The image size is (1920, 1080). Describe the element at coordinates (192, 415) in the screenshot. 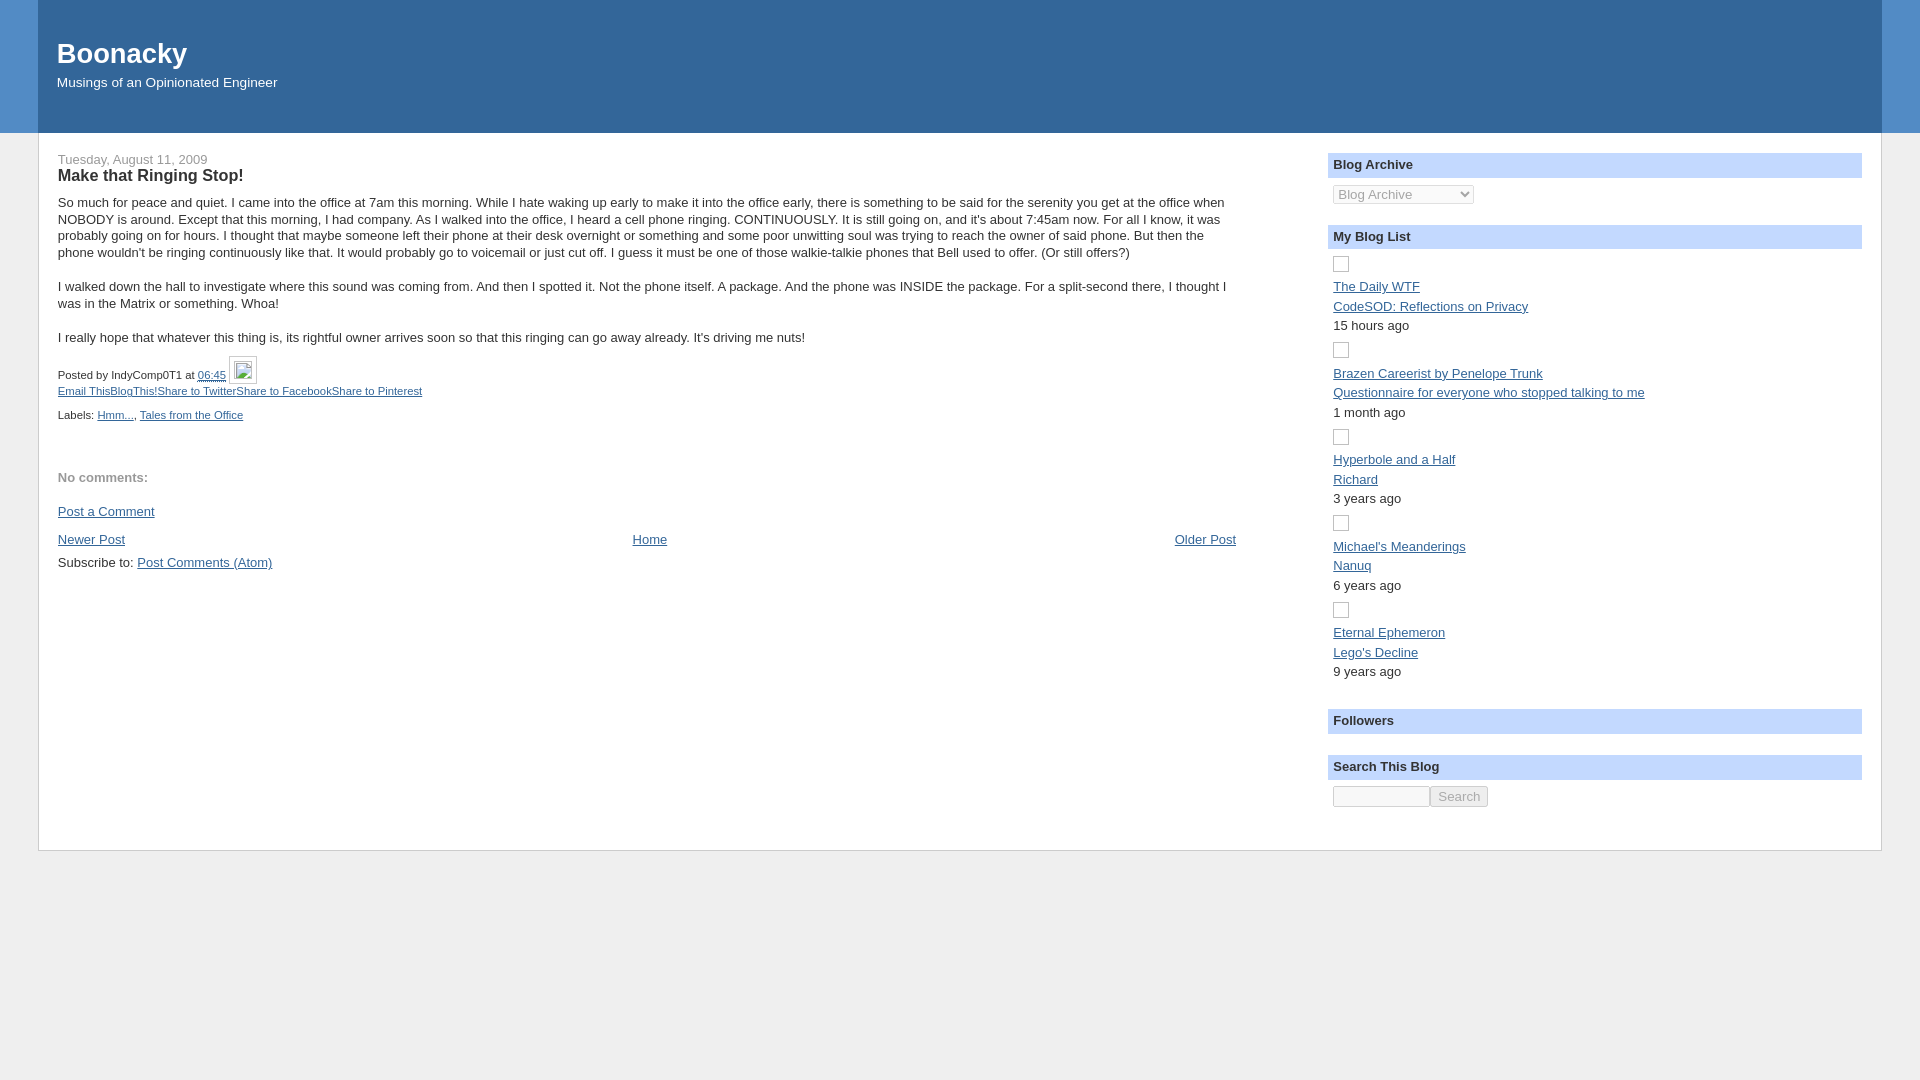

I see `Tales from the Office` at that location.